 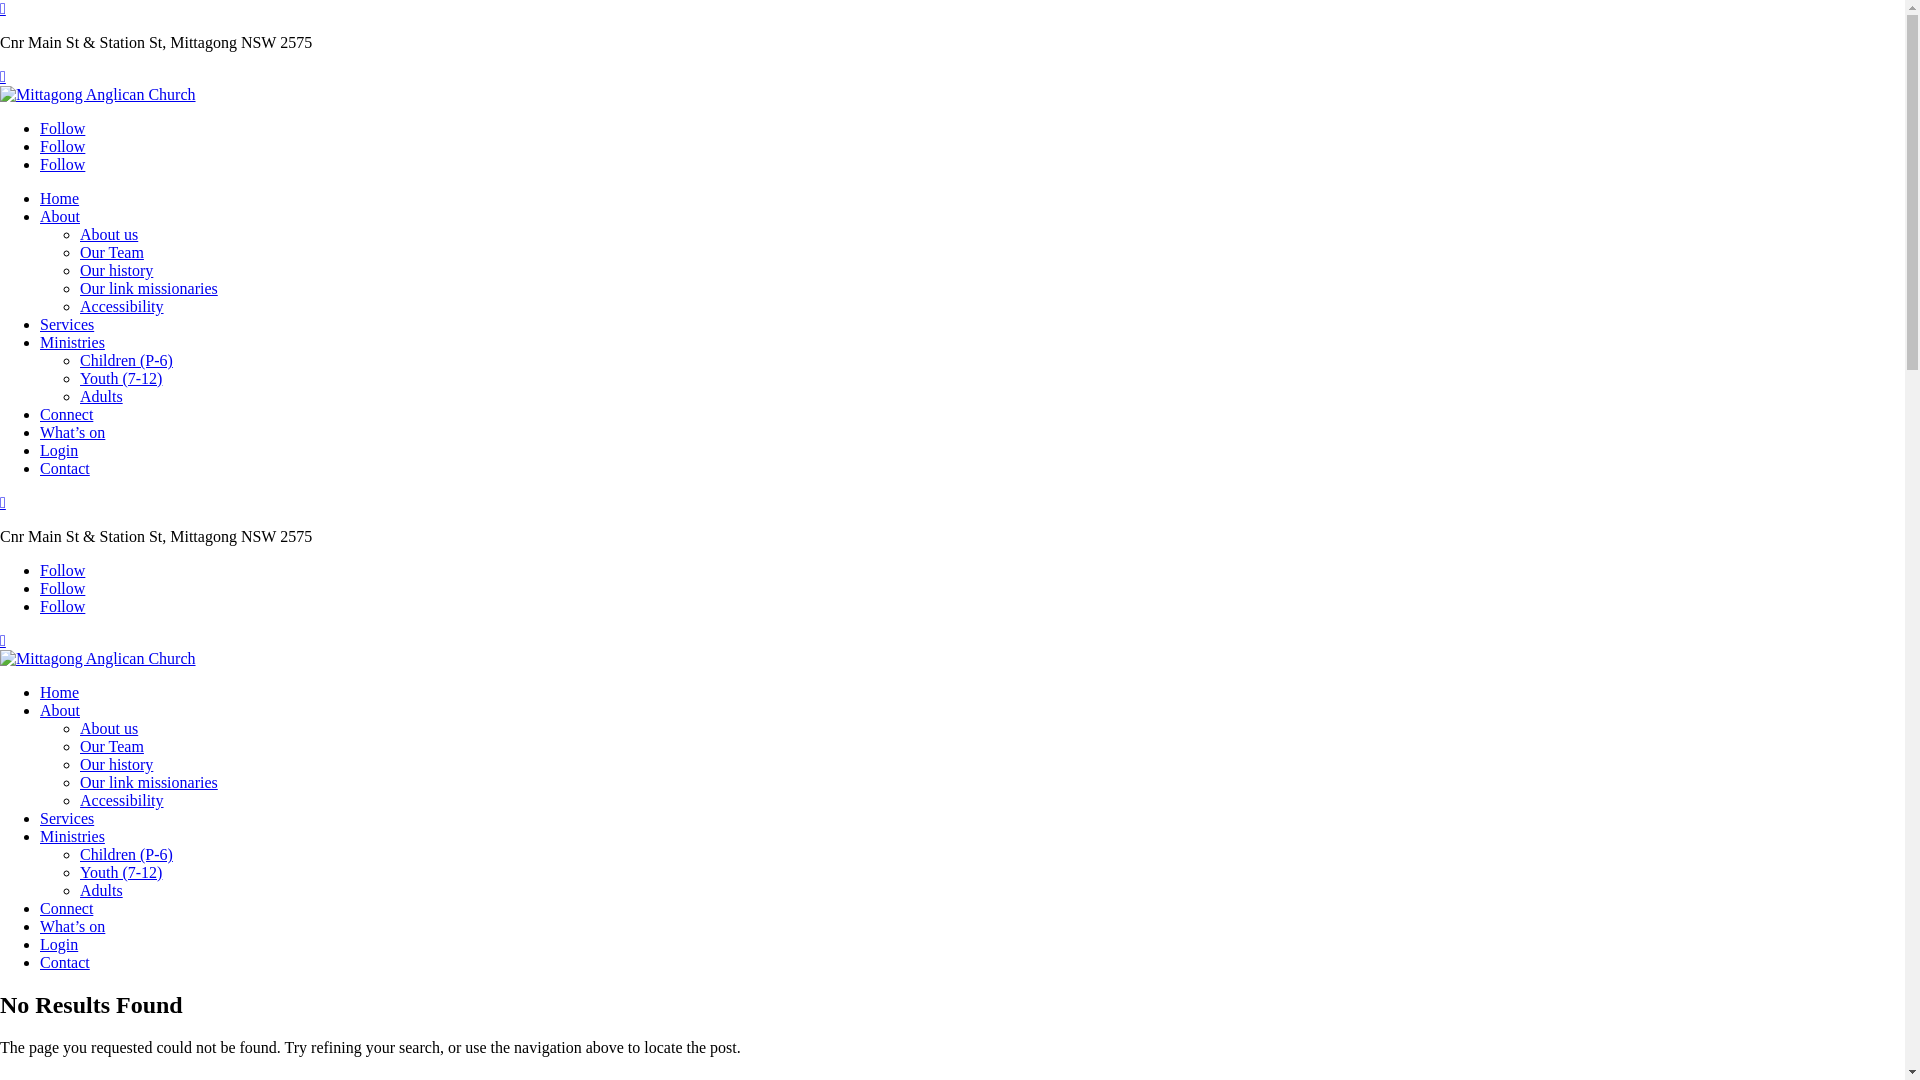 What do you see at coordinates (60, 710) in the screenshot?
I see `About` at bounding box center [60, 710].